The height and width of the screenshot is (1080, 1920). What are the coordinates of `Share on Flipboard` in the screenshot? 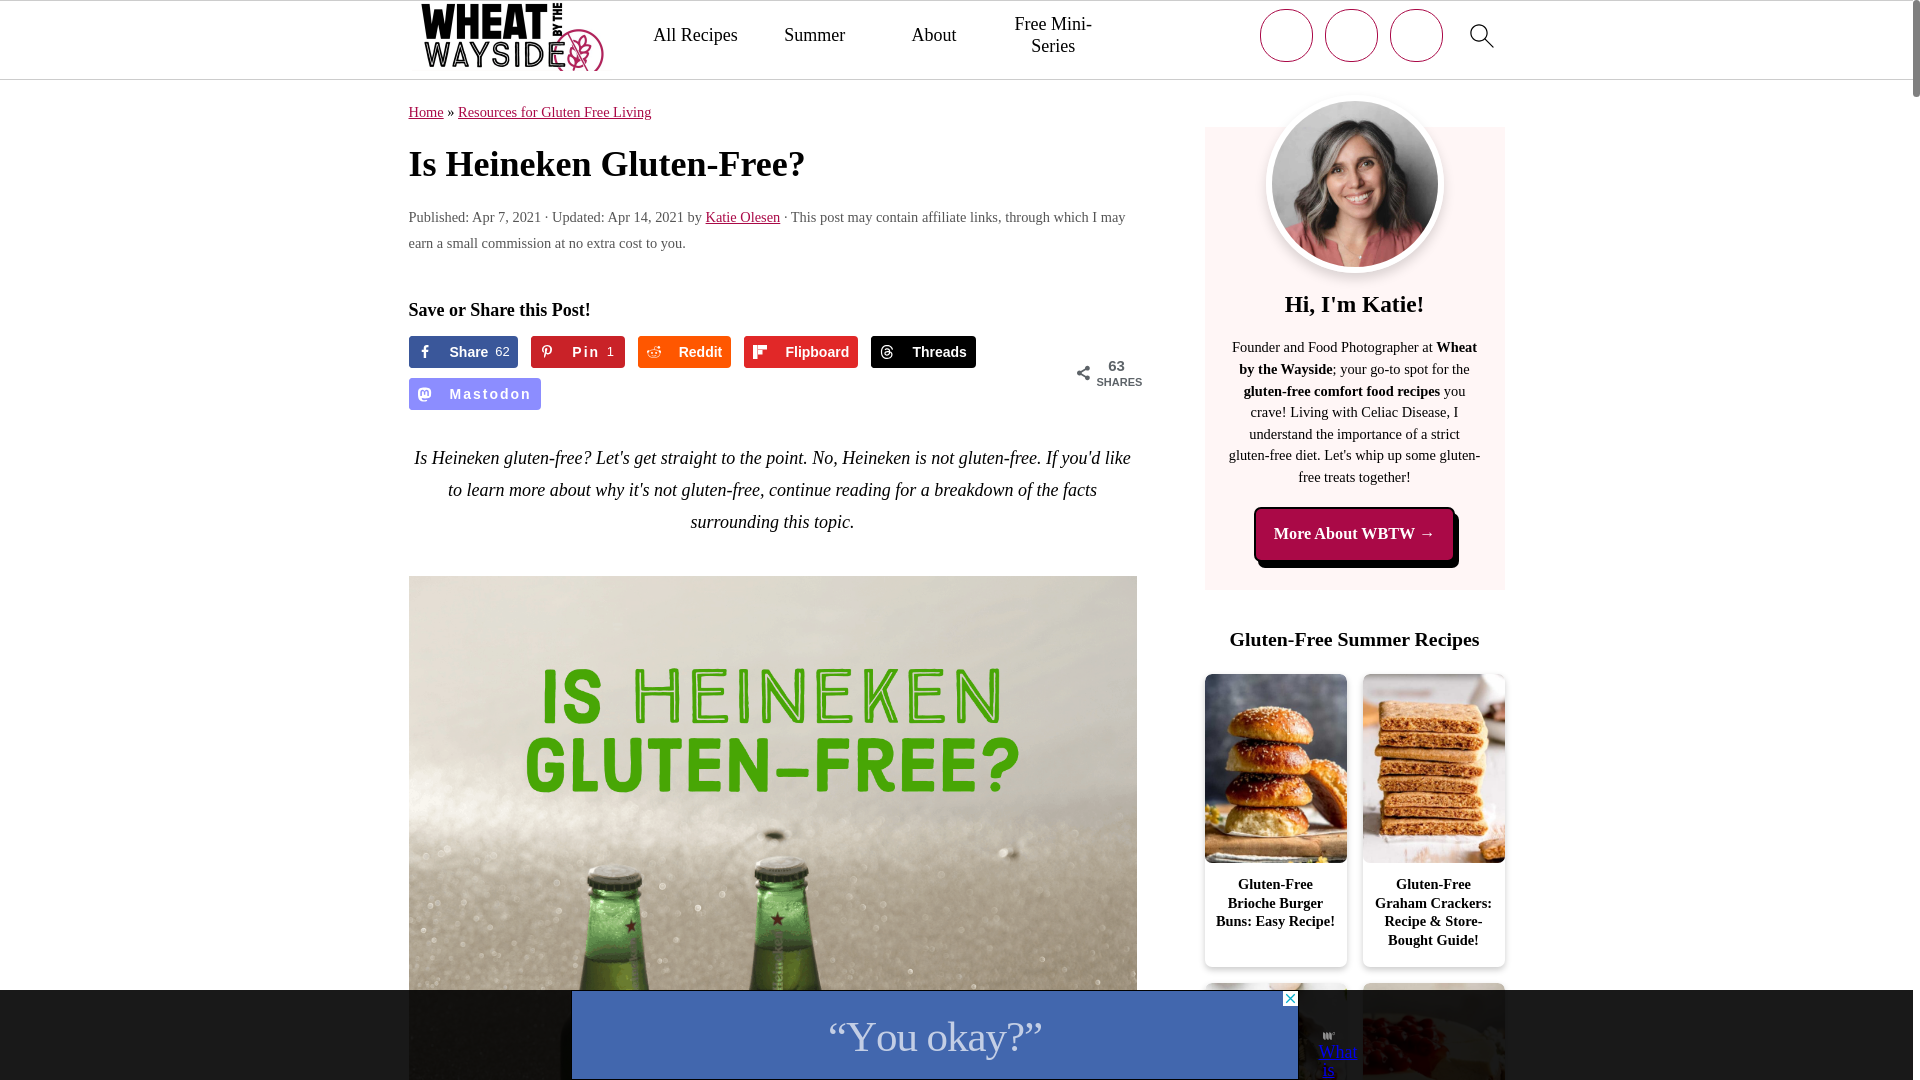 It's located at (801, 352).